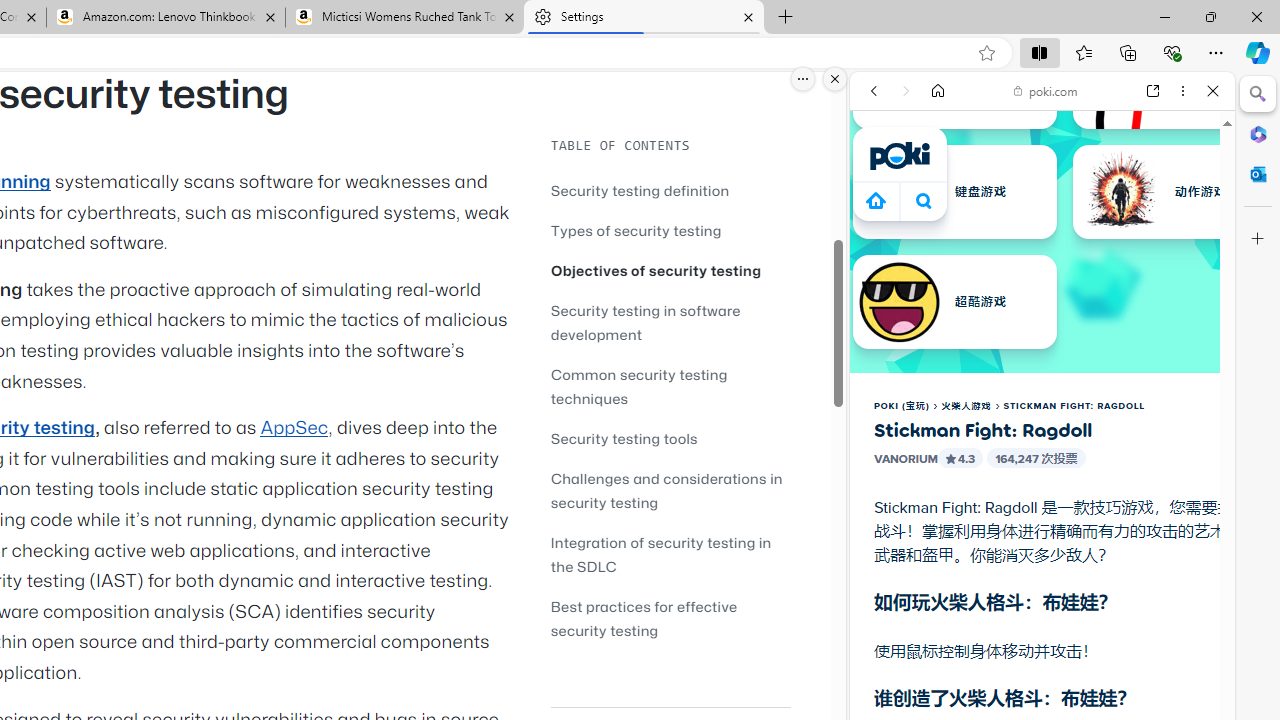  I want to click on Security testing definition, so click(670, 190).